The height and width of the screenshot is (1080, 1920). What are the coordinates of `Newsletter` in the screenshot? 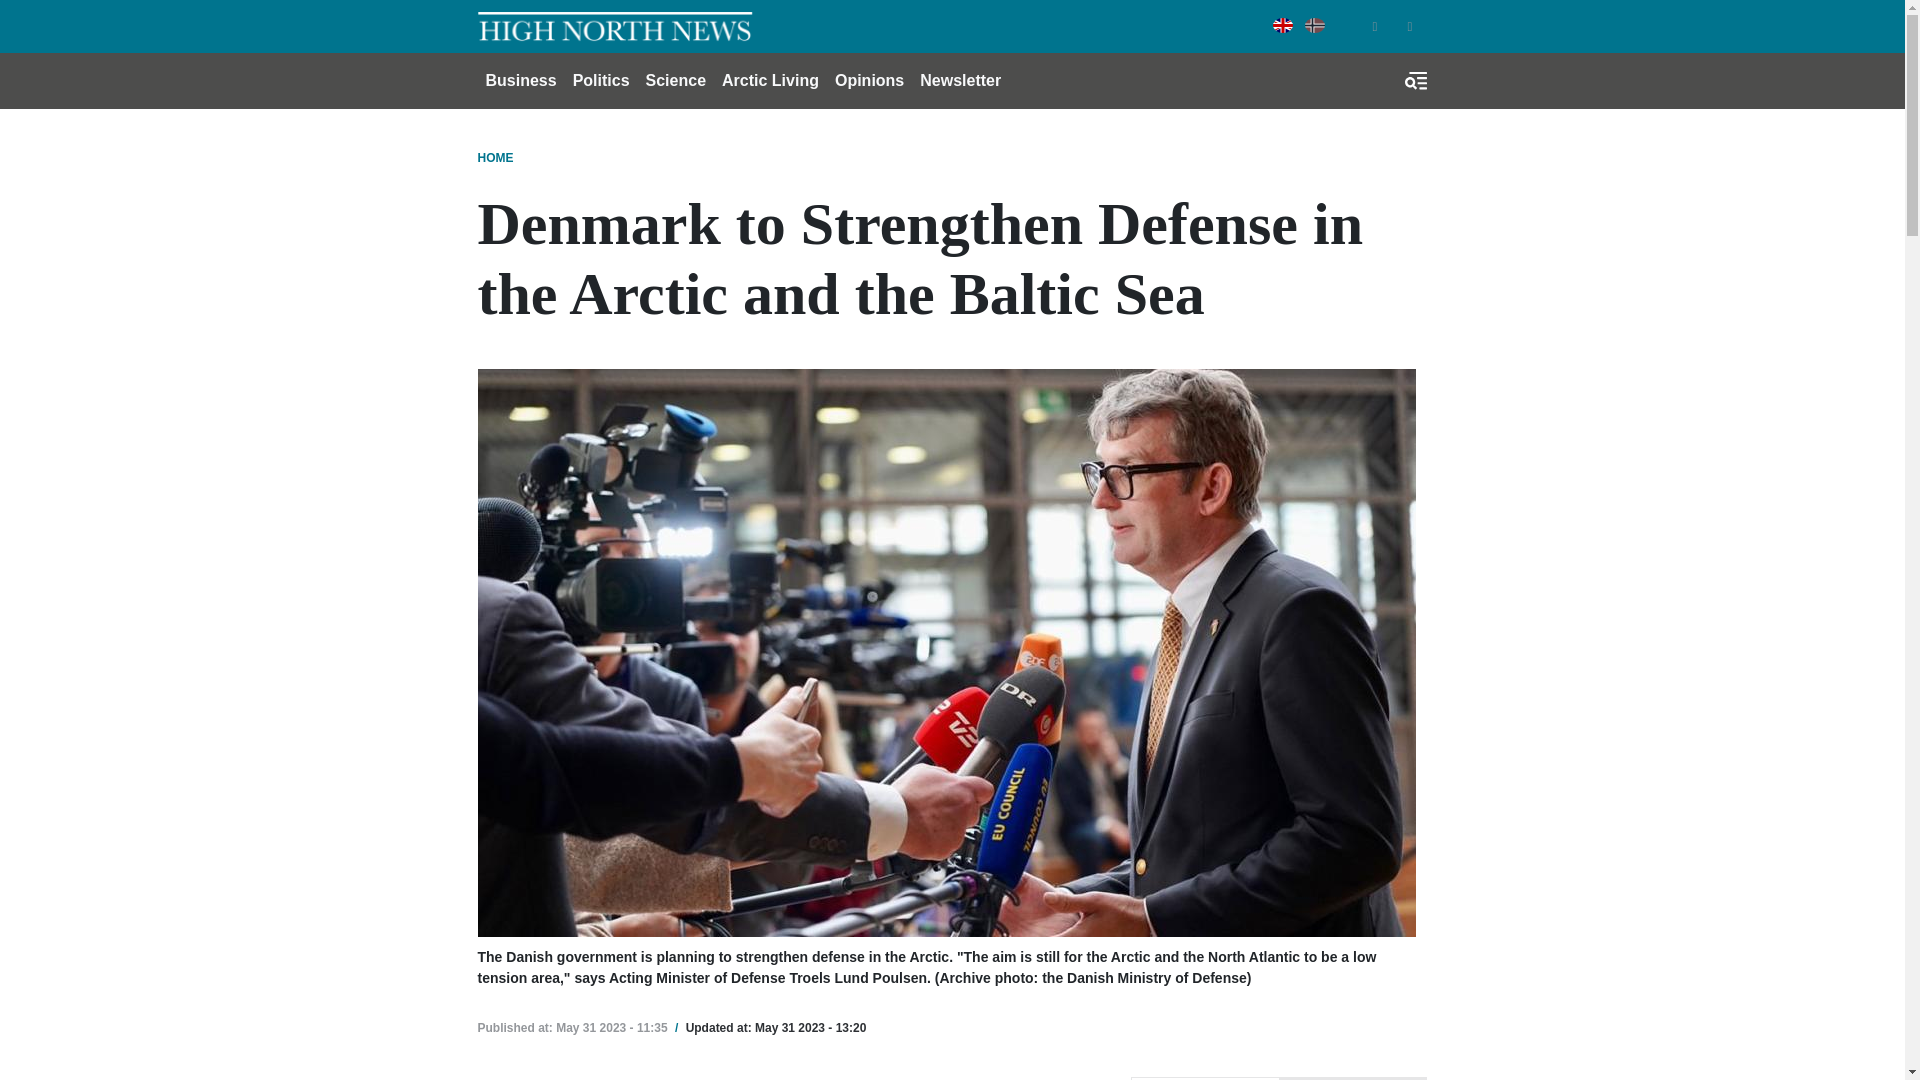 It's located at (960, 80).